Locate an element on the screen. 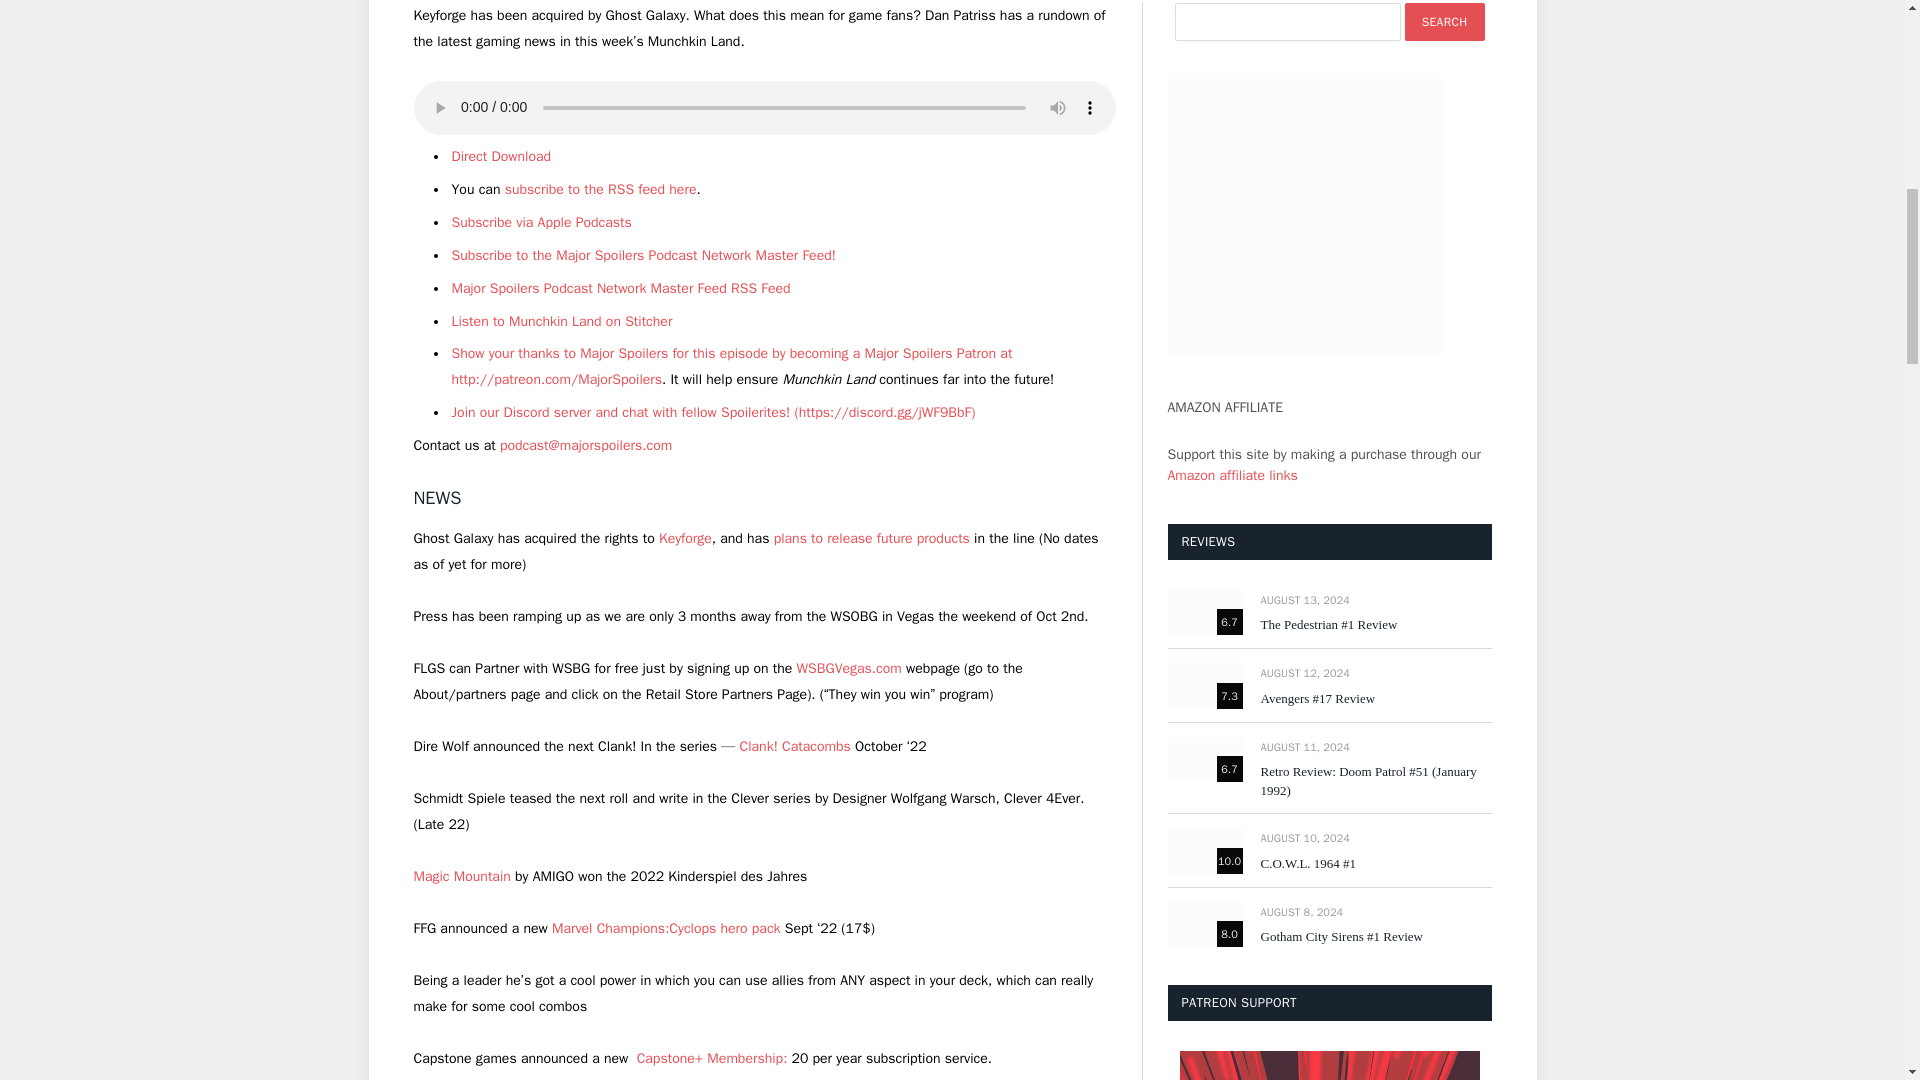 This screenshot has height=1080, width=1920. Munchkin Land RSS Feed is located at coordinates (600, 189).